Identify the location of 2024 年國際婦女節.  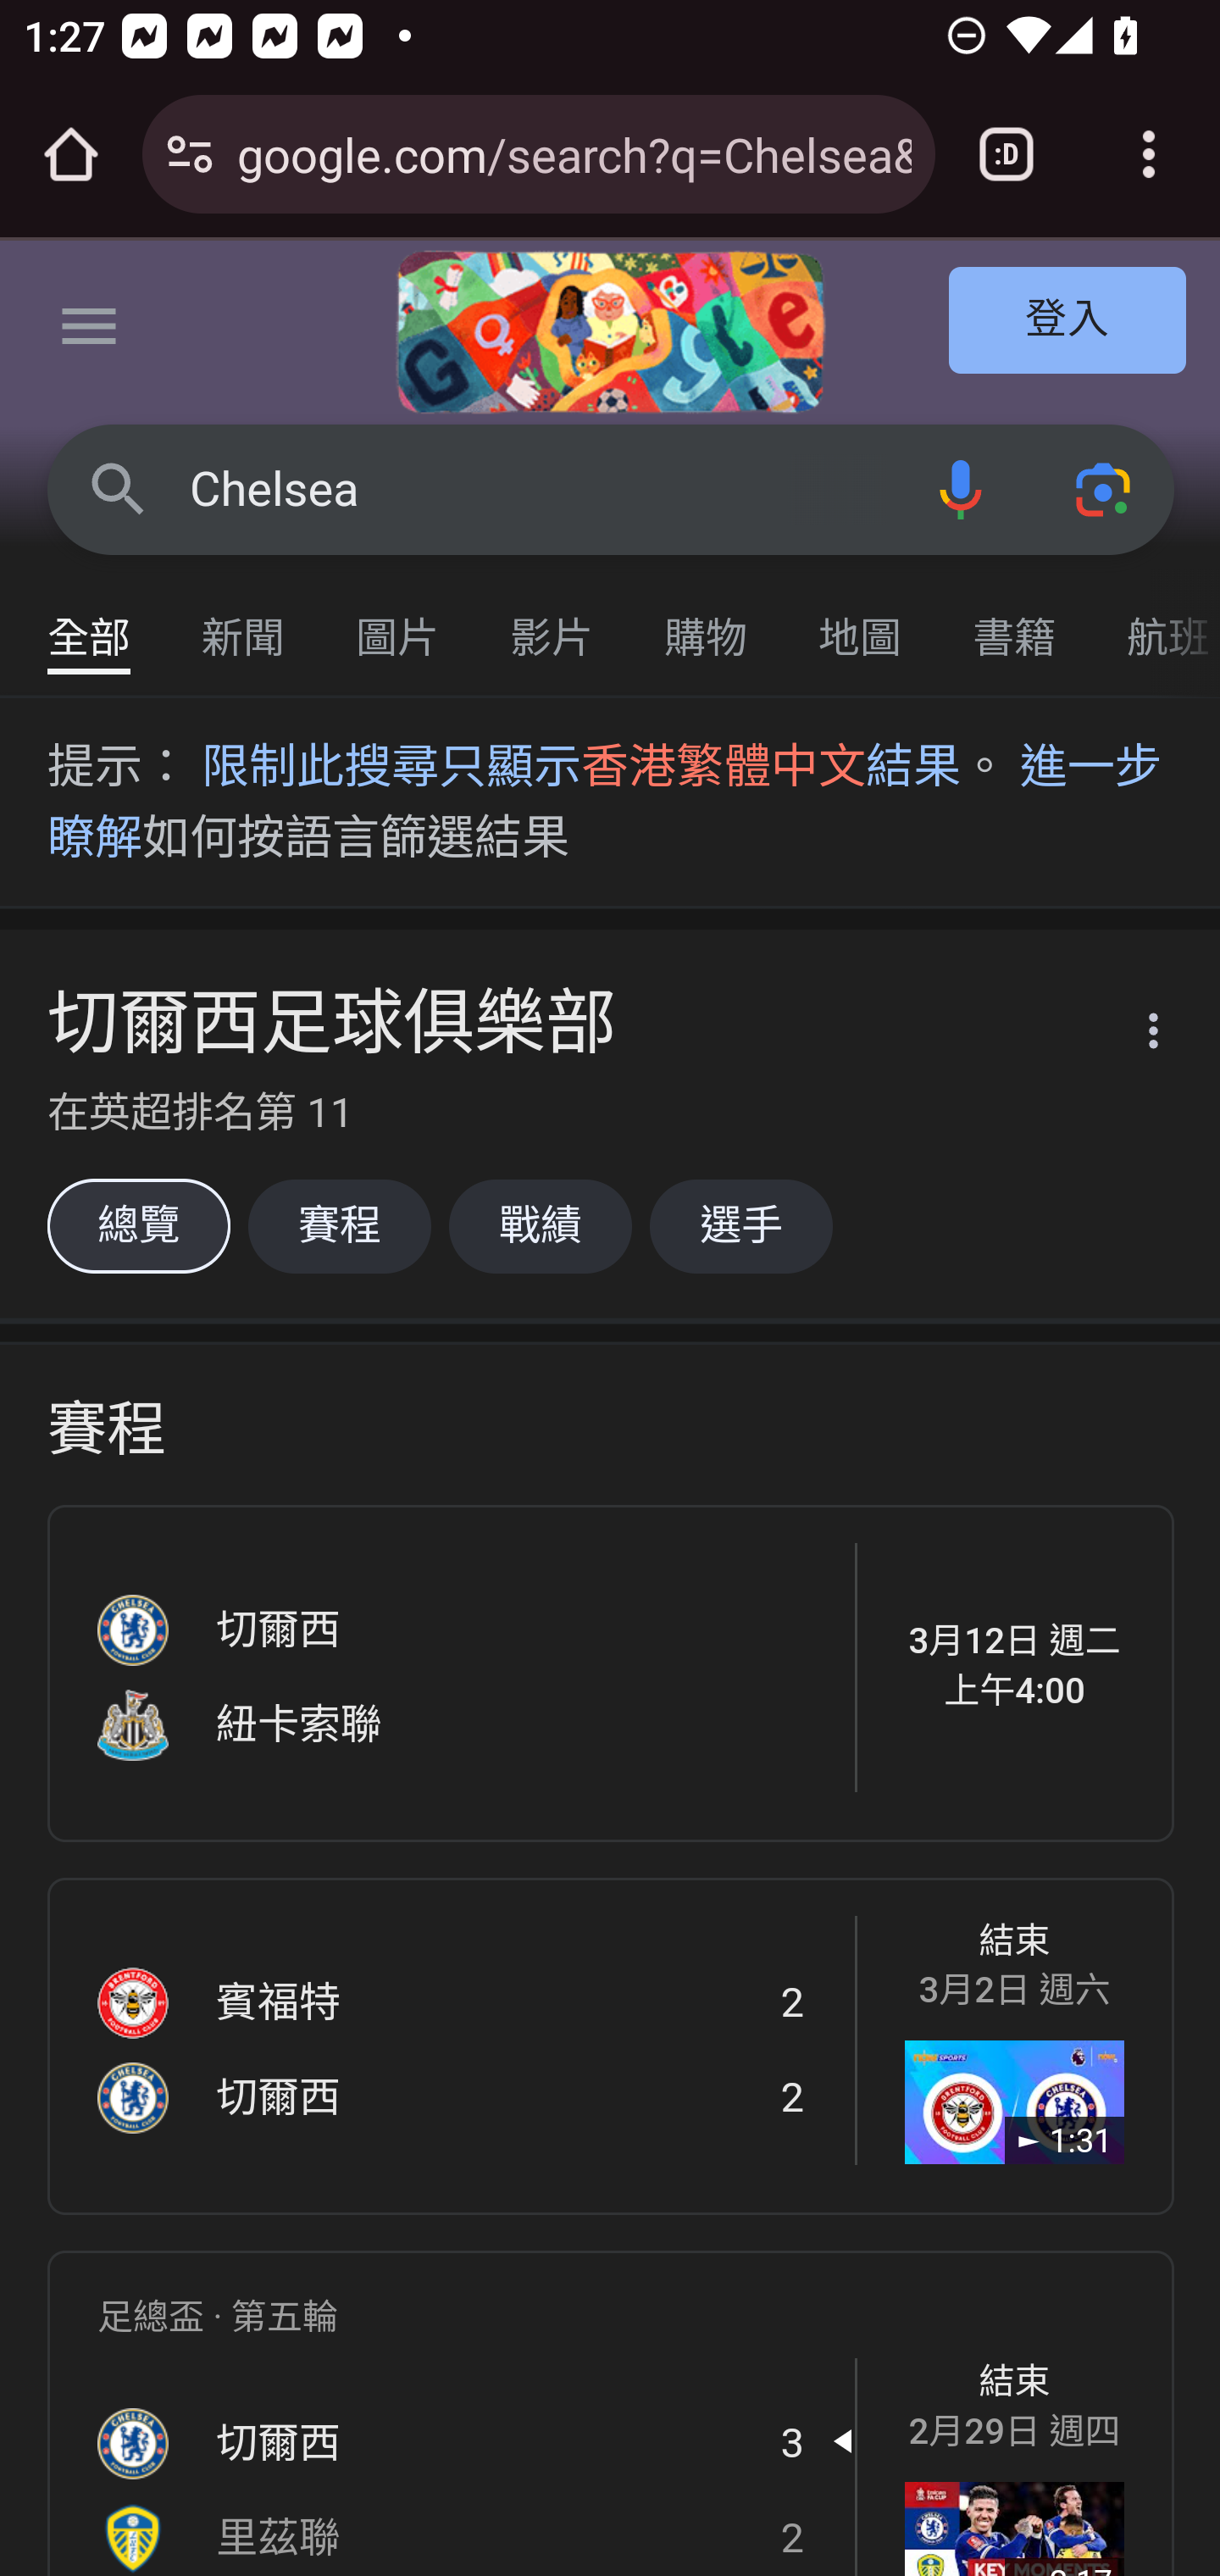
(610, 332).